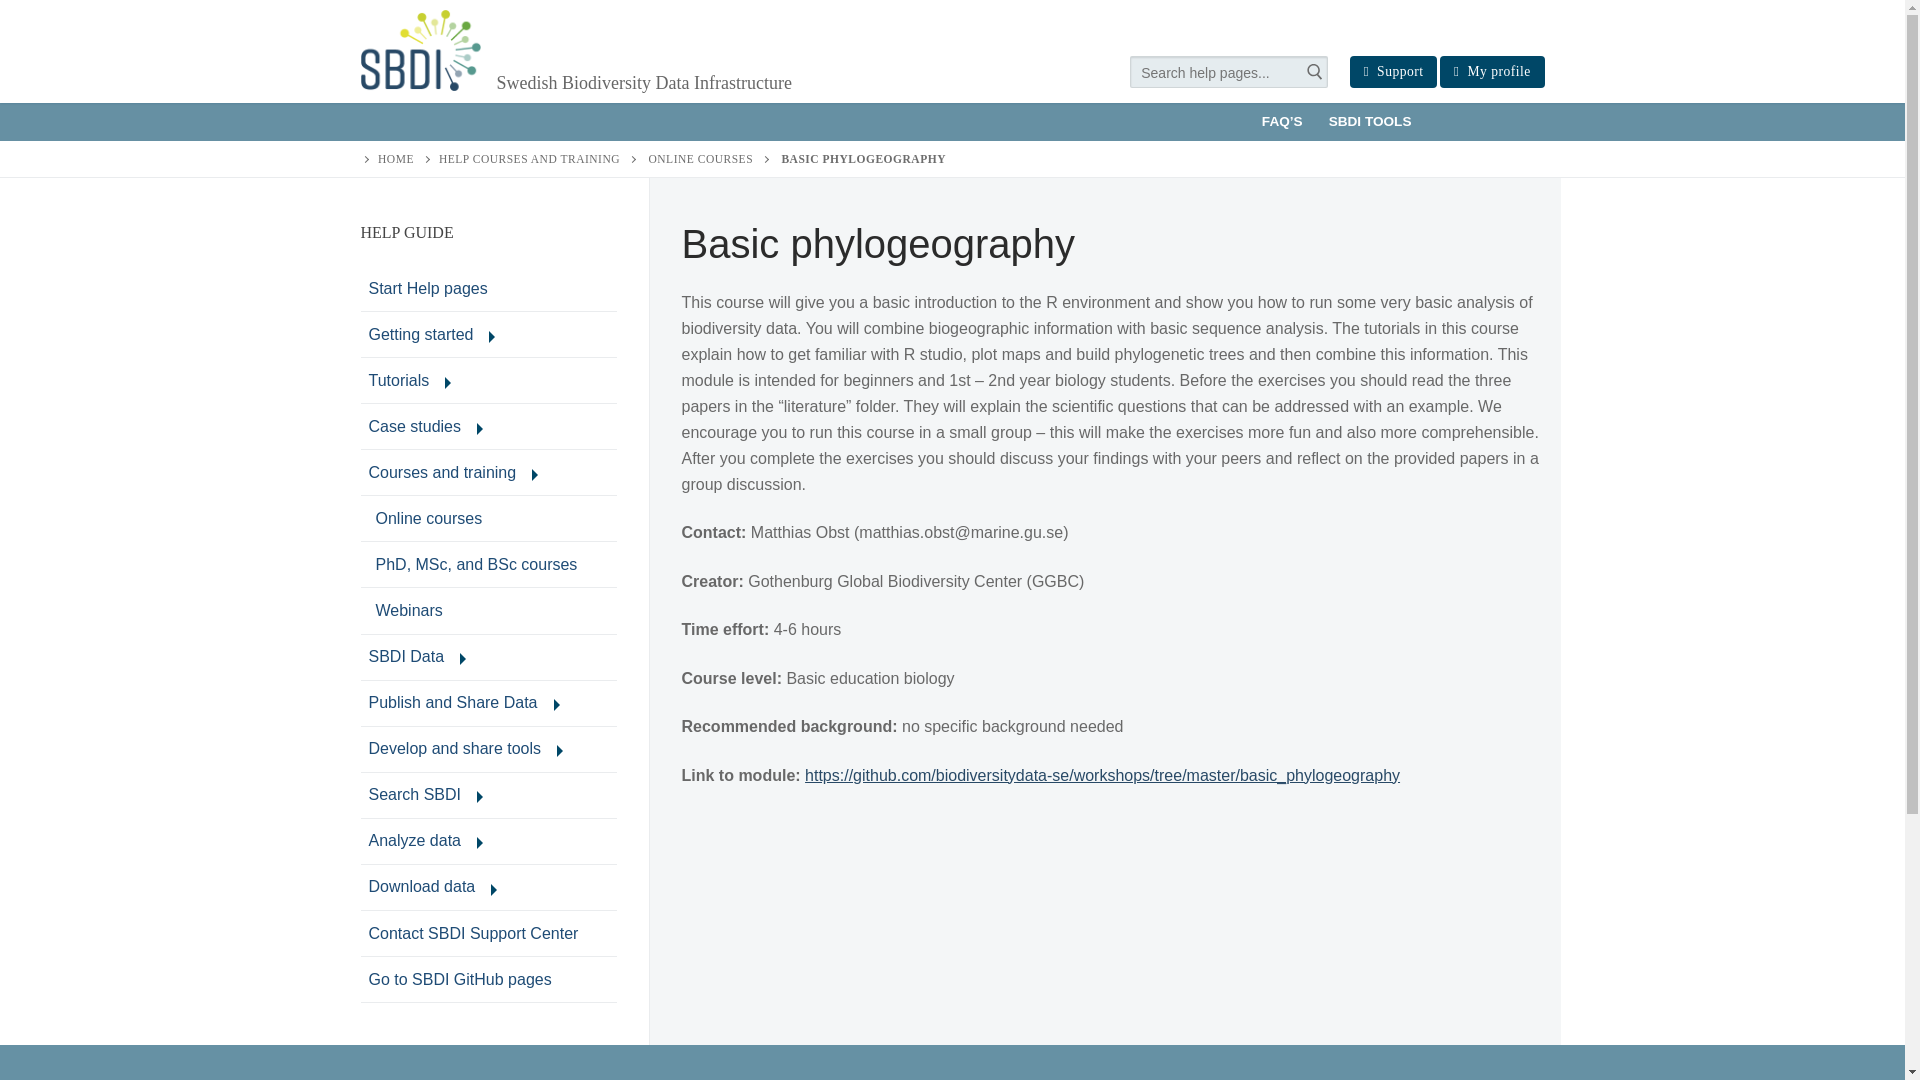 The height and width of the screenshot is (1080, 1920). What do you see at coordinates (488, 518) in the screenshot?
I see `PhD, MSc, and BSc courses` at bounding box center [488, 518].